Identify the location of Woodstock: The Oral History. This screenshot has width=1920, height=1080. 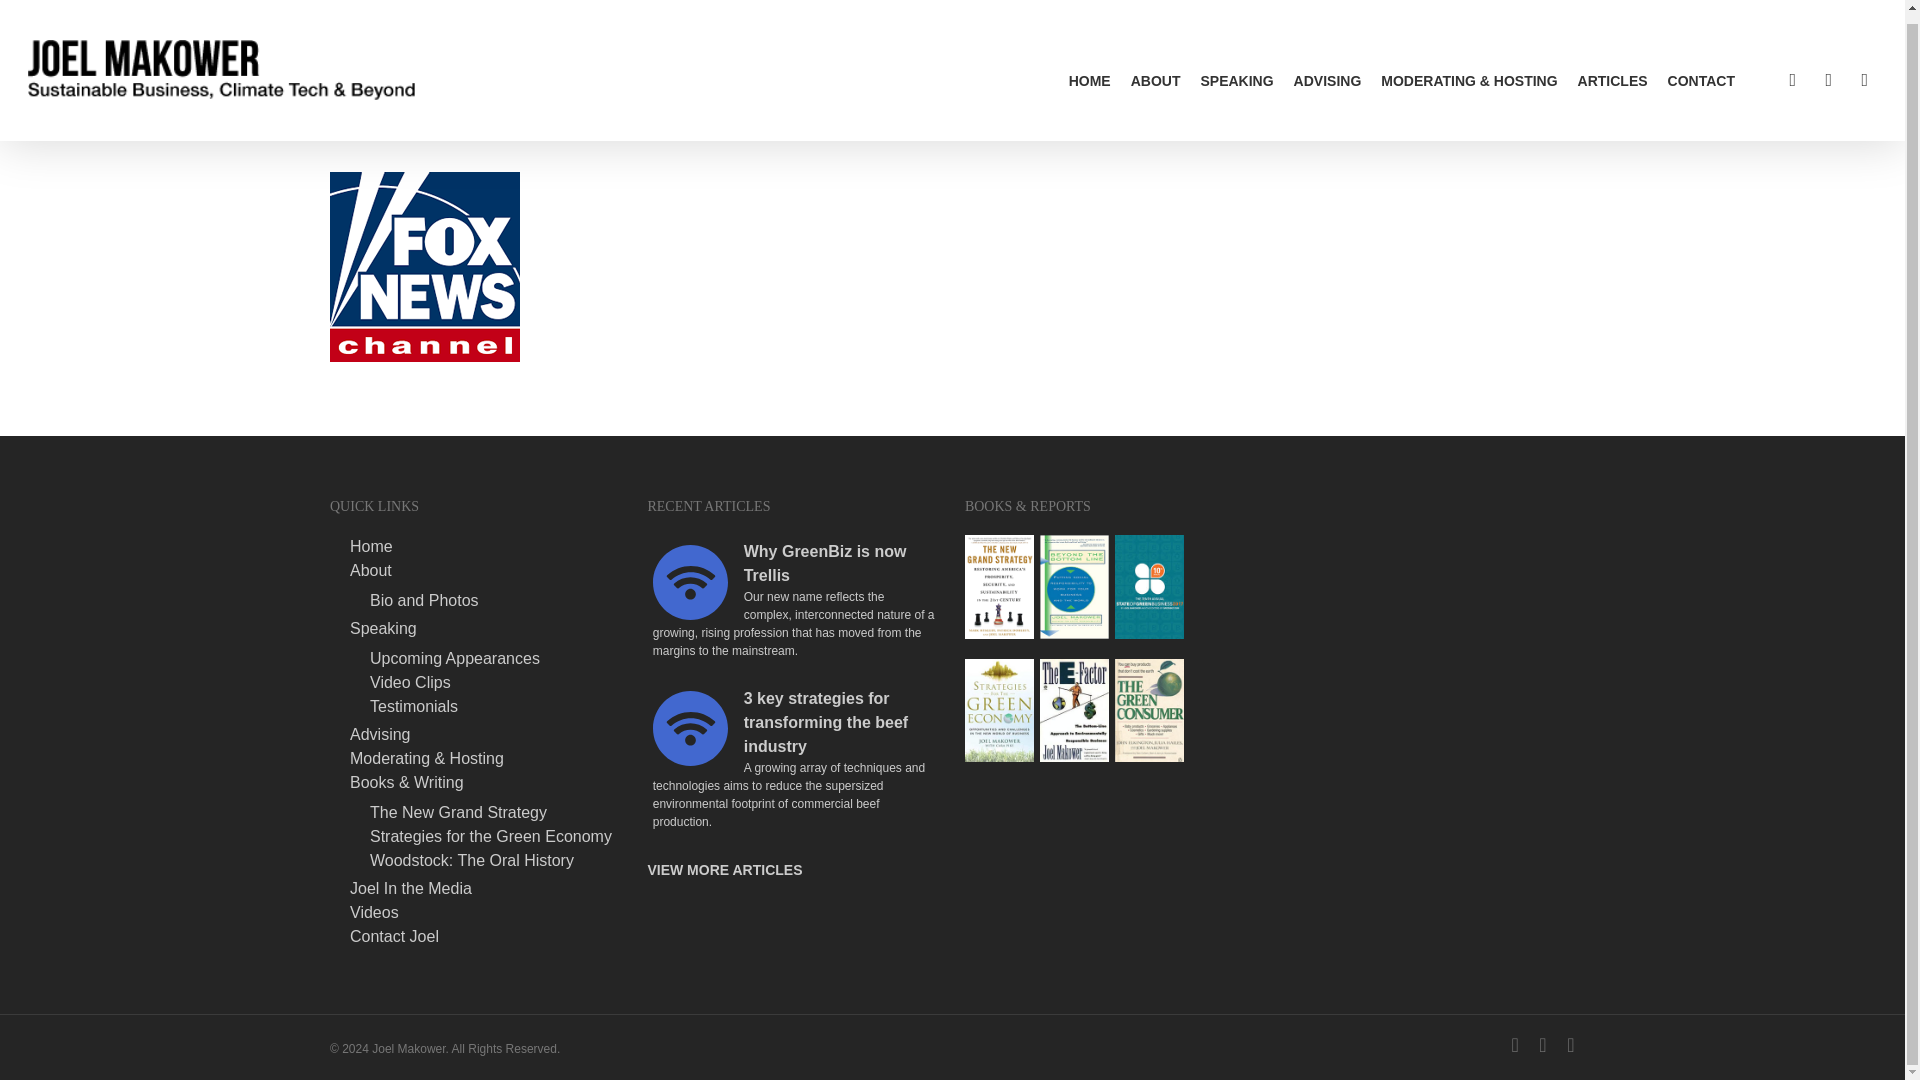
(496, 861).